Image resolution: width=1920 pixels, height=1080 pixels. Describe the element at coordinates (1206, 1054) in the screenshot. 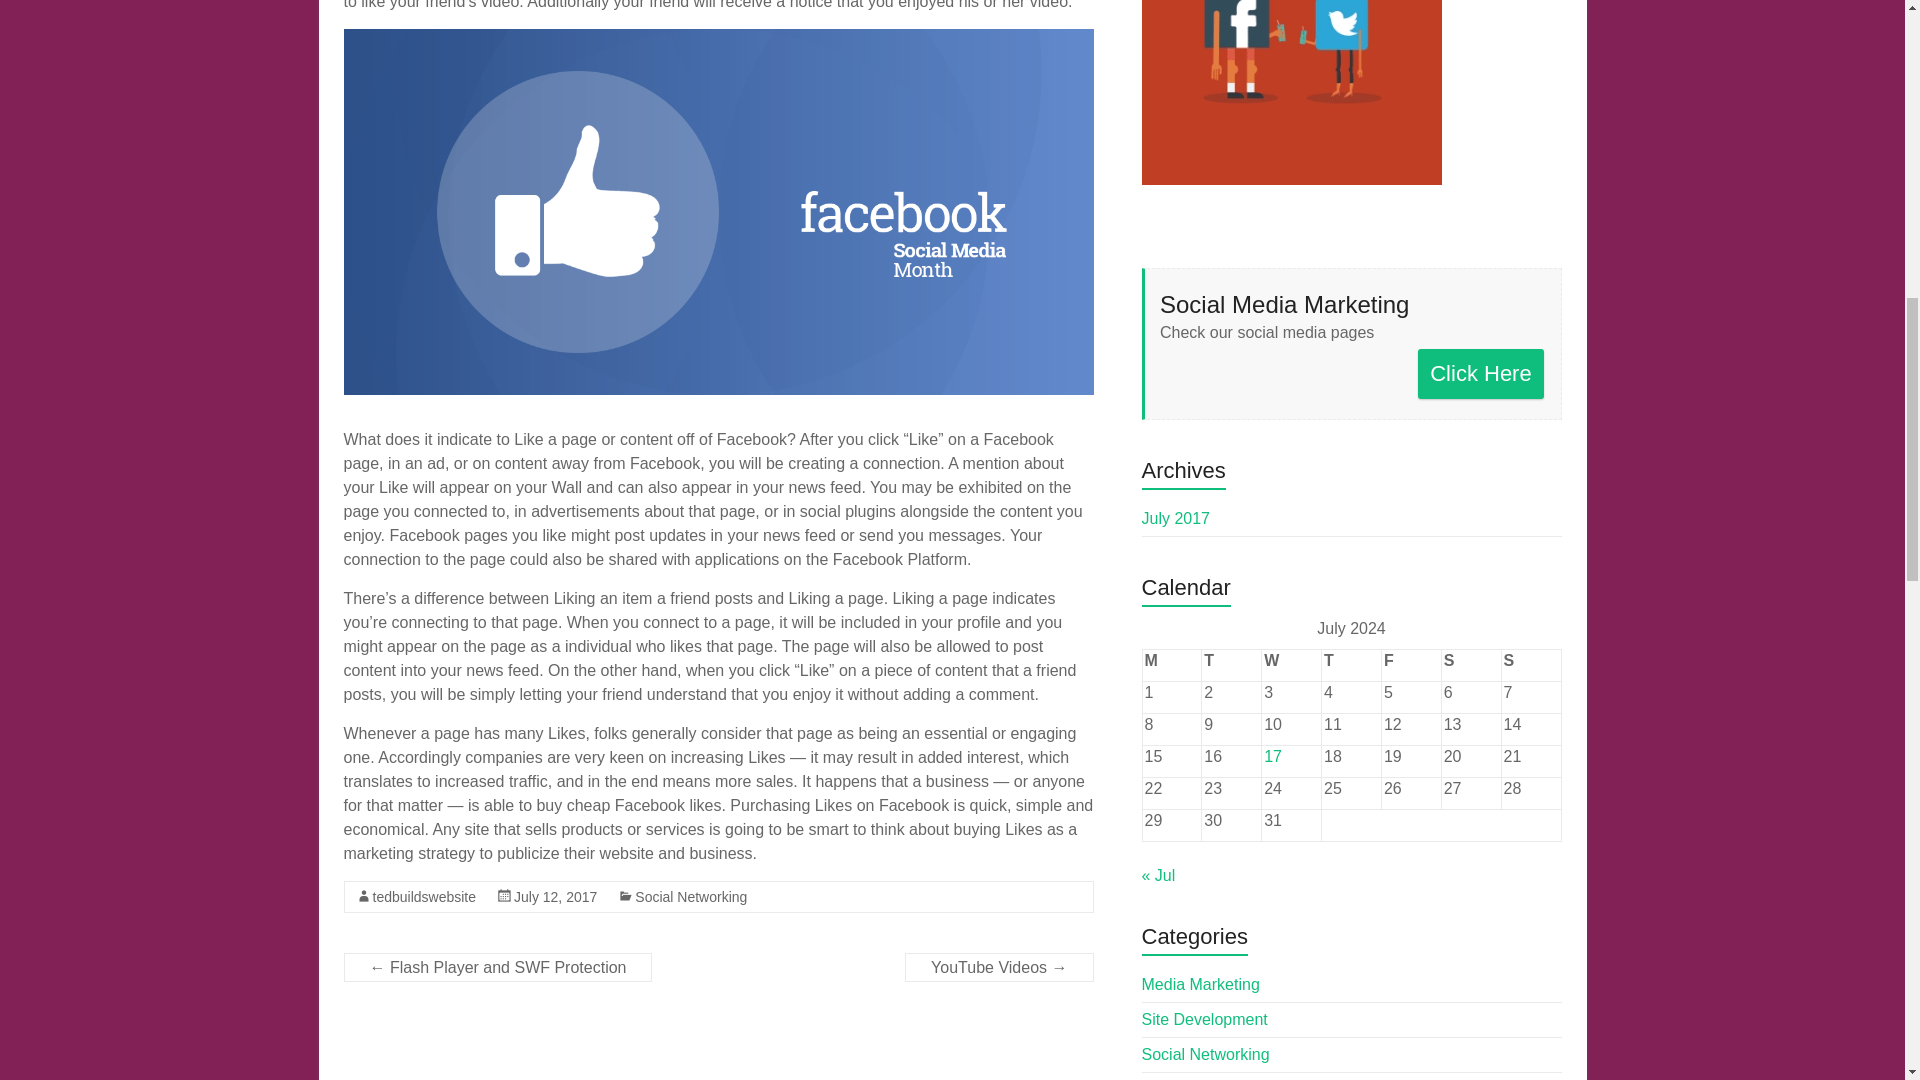

I see `Social Networking` at that location.